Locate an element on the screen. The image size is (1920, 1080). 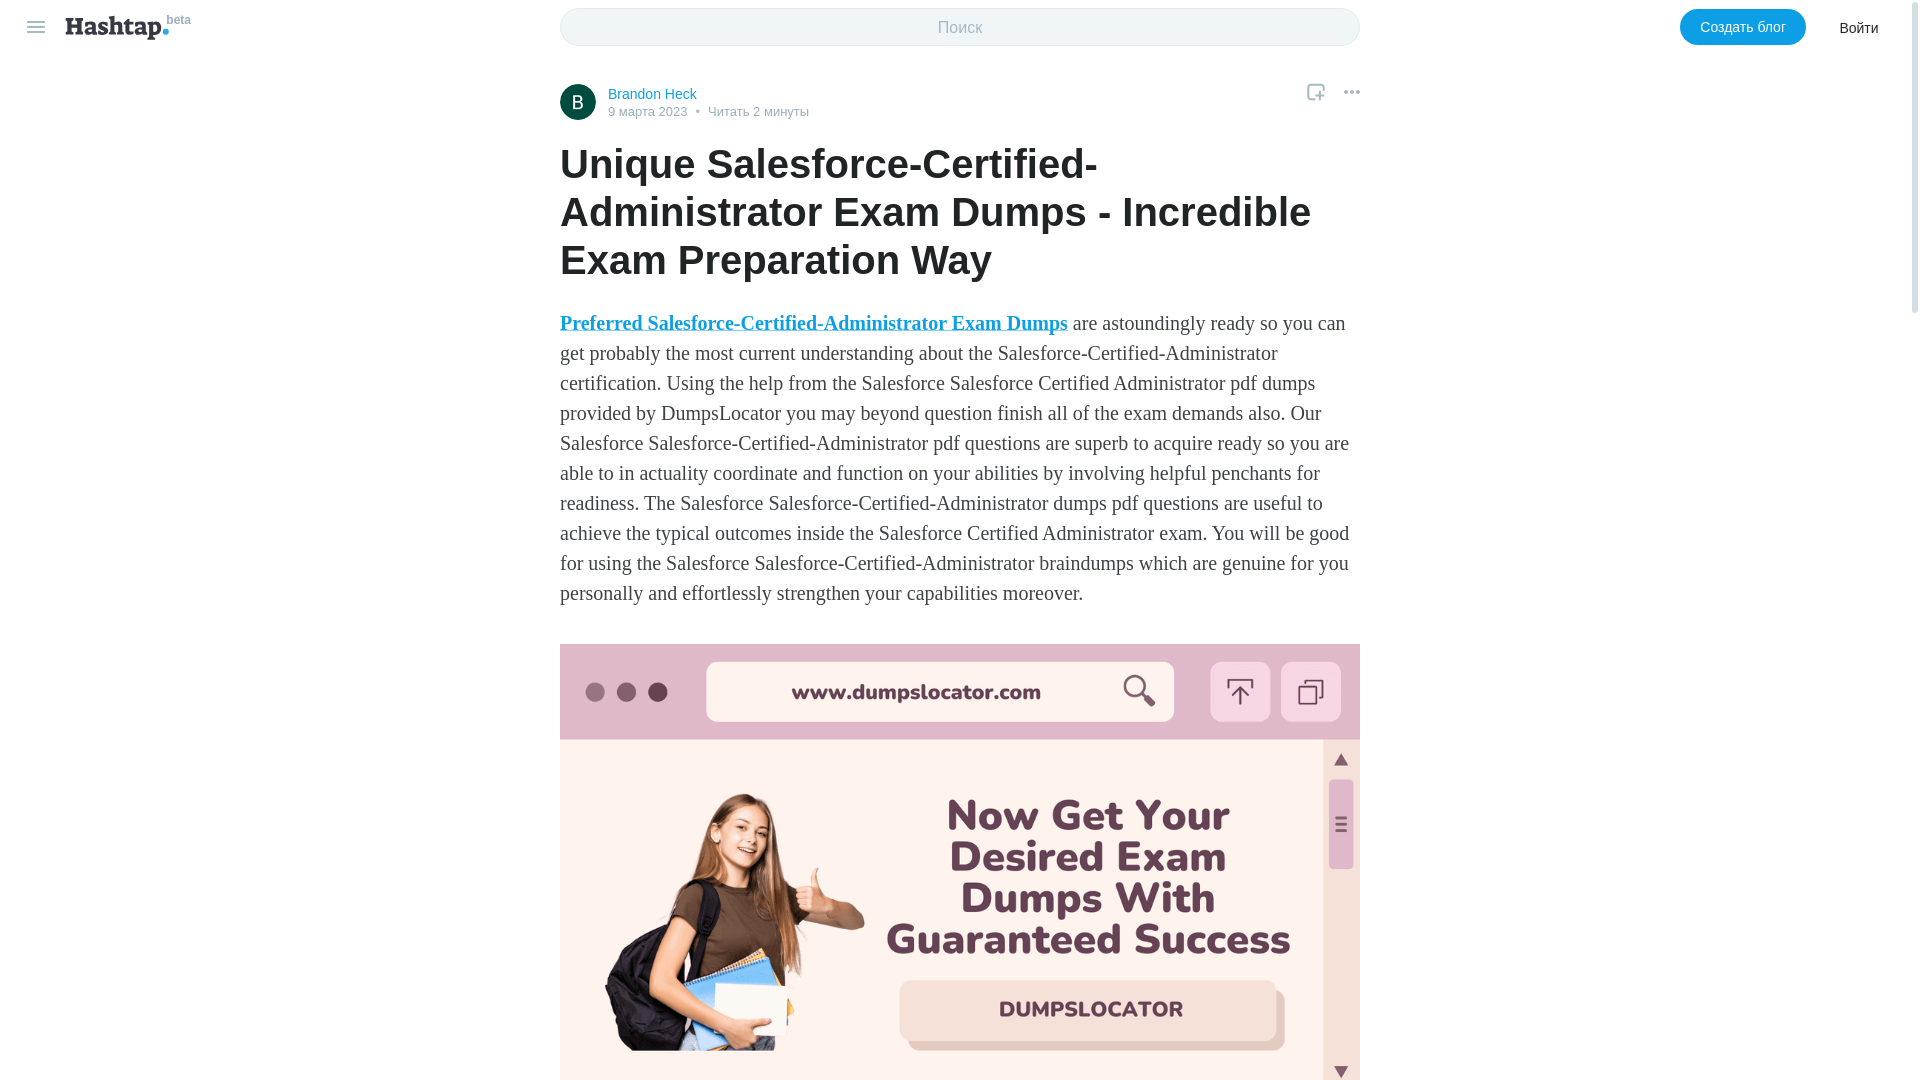
B is located at coordinates (578, 102).